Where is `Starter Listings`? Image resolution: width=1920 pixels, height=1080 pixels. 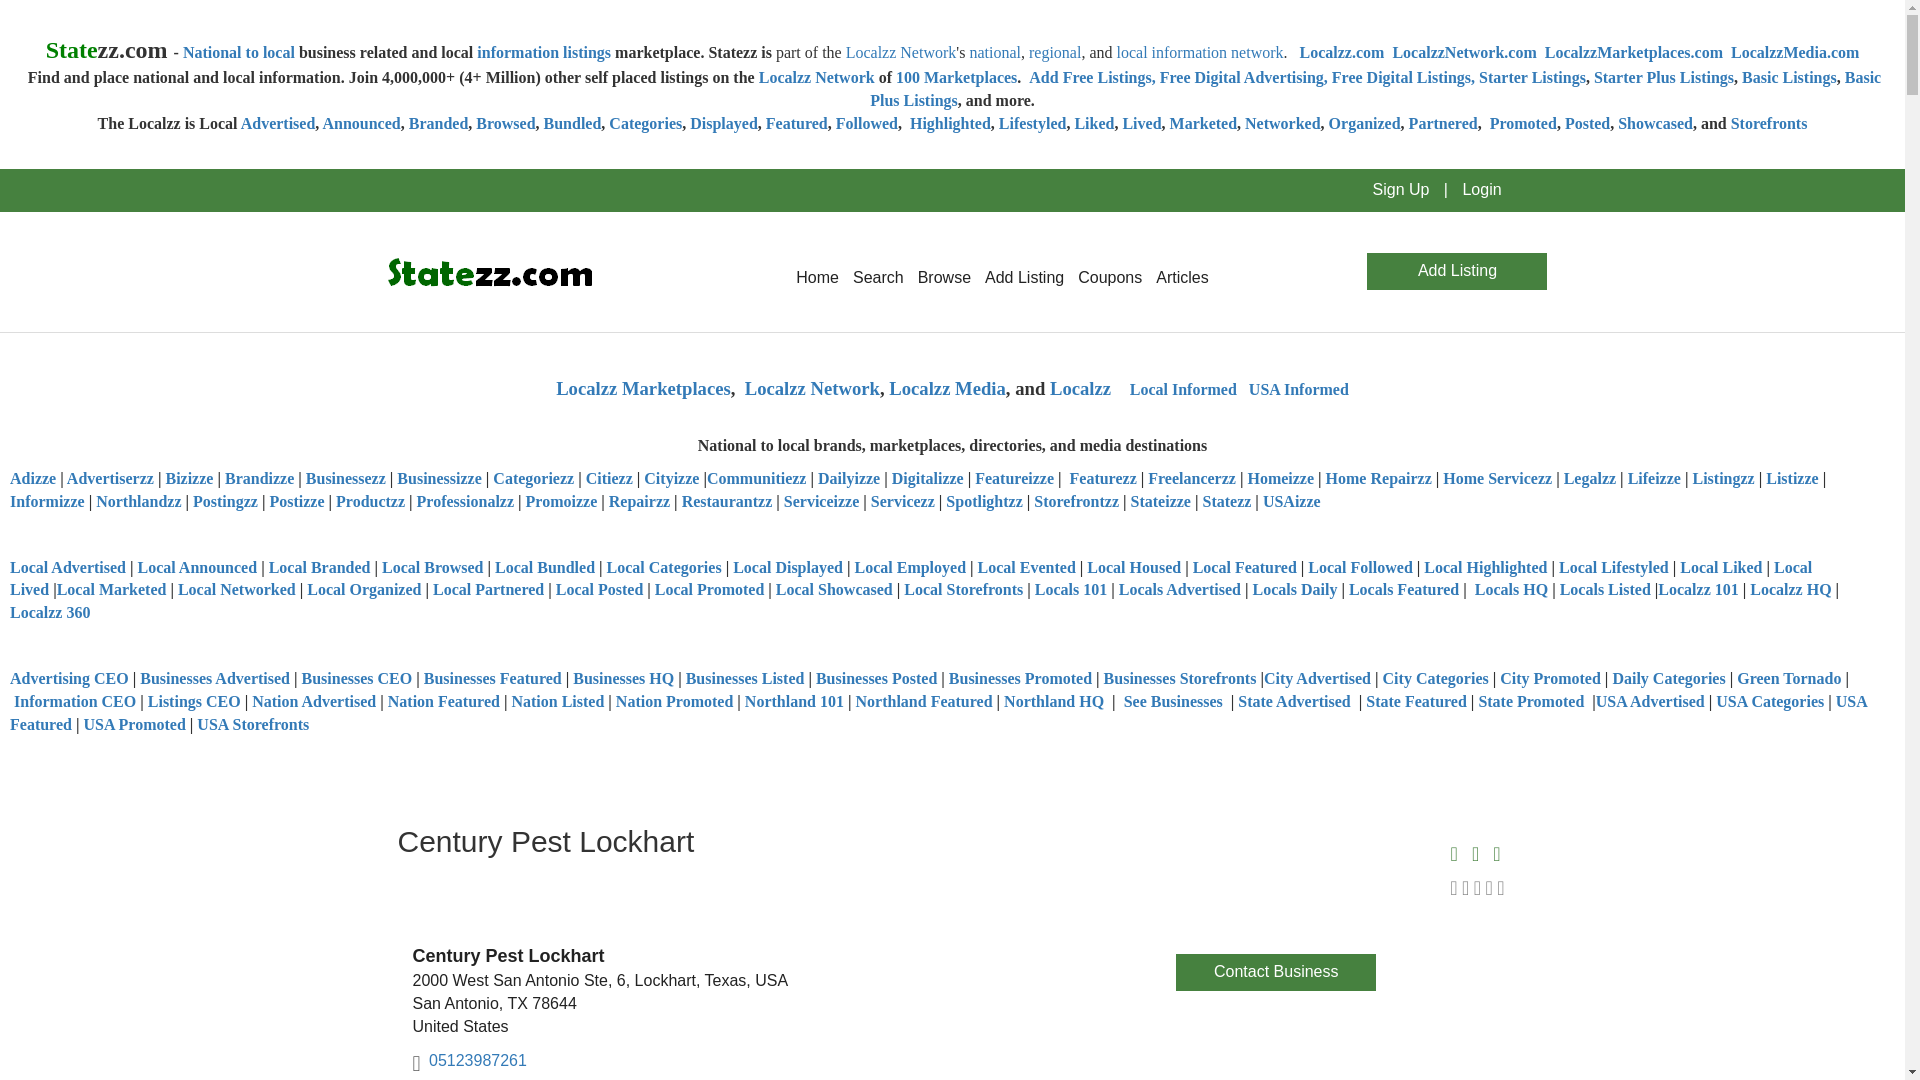 Starter Listings is located at coordinates (1532, 78).